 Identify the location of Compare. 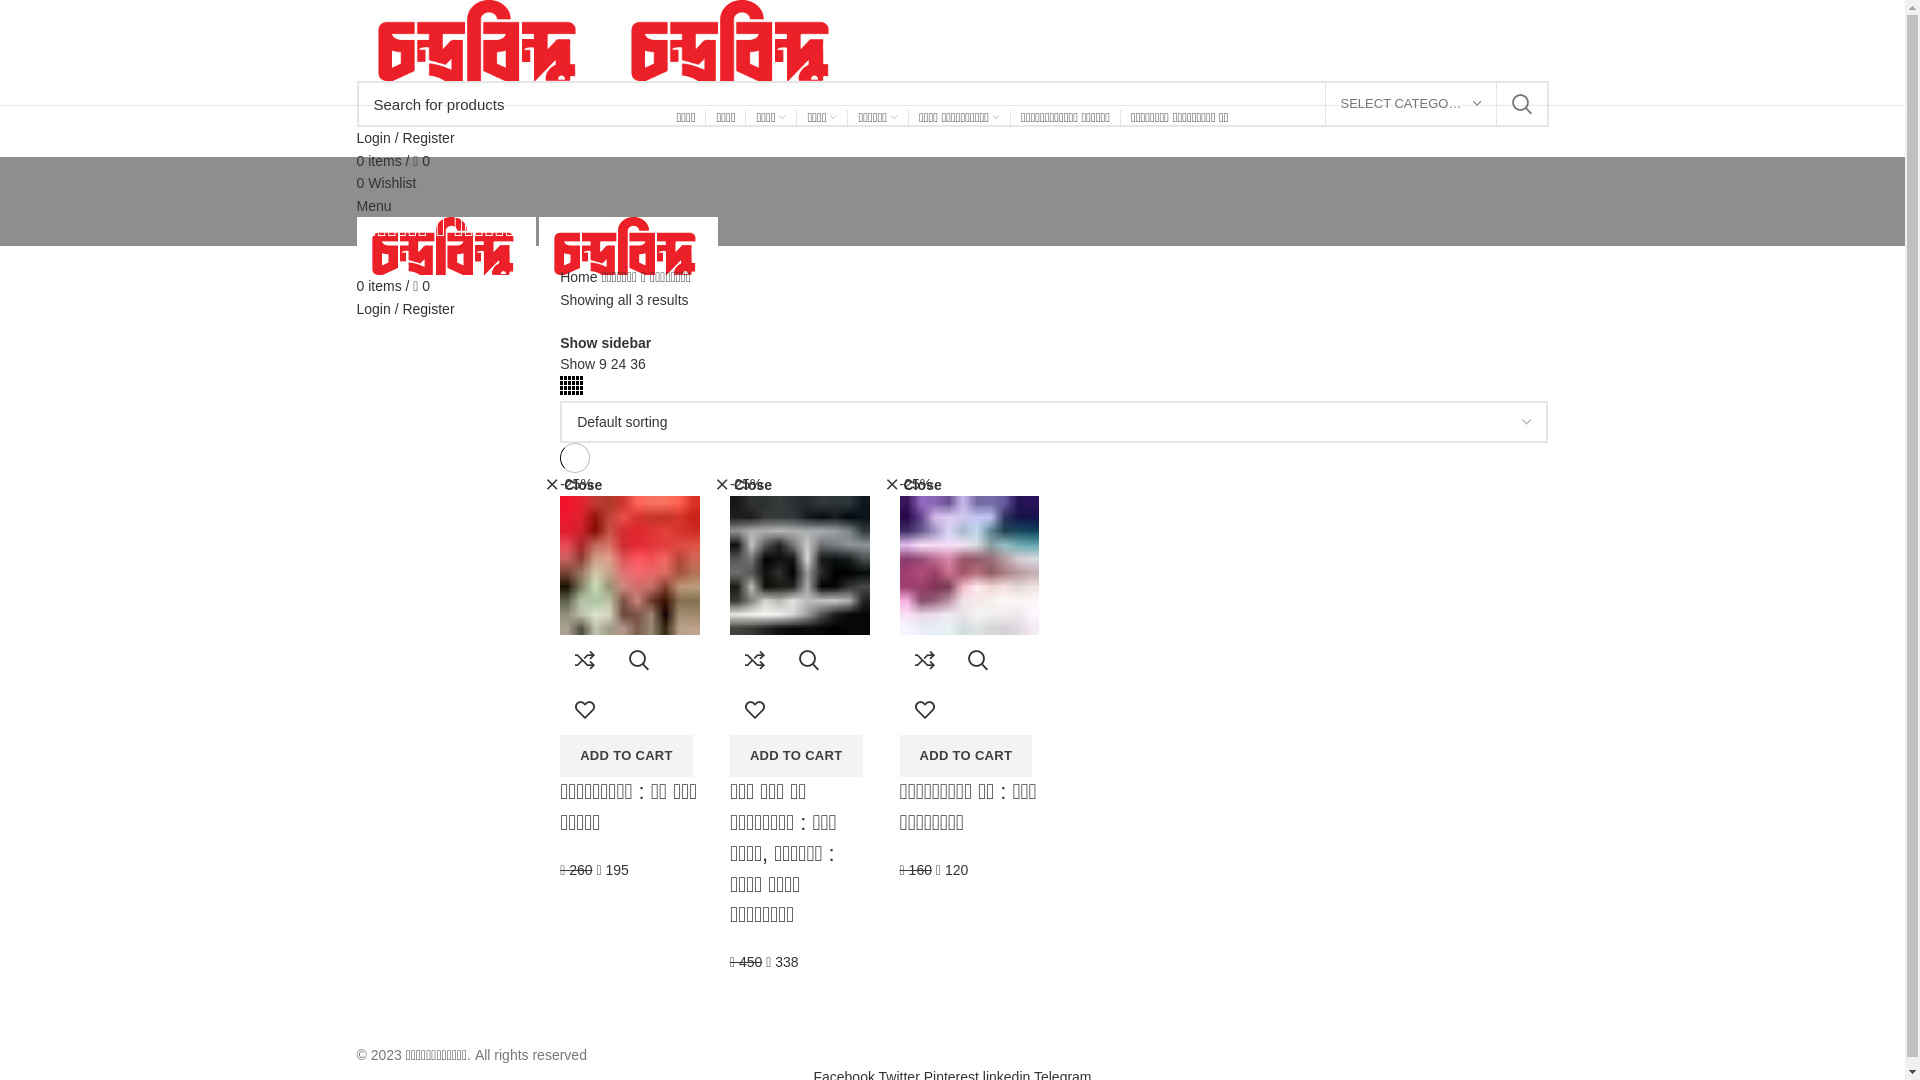
(925, 660).